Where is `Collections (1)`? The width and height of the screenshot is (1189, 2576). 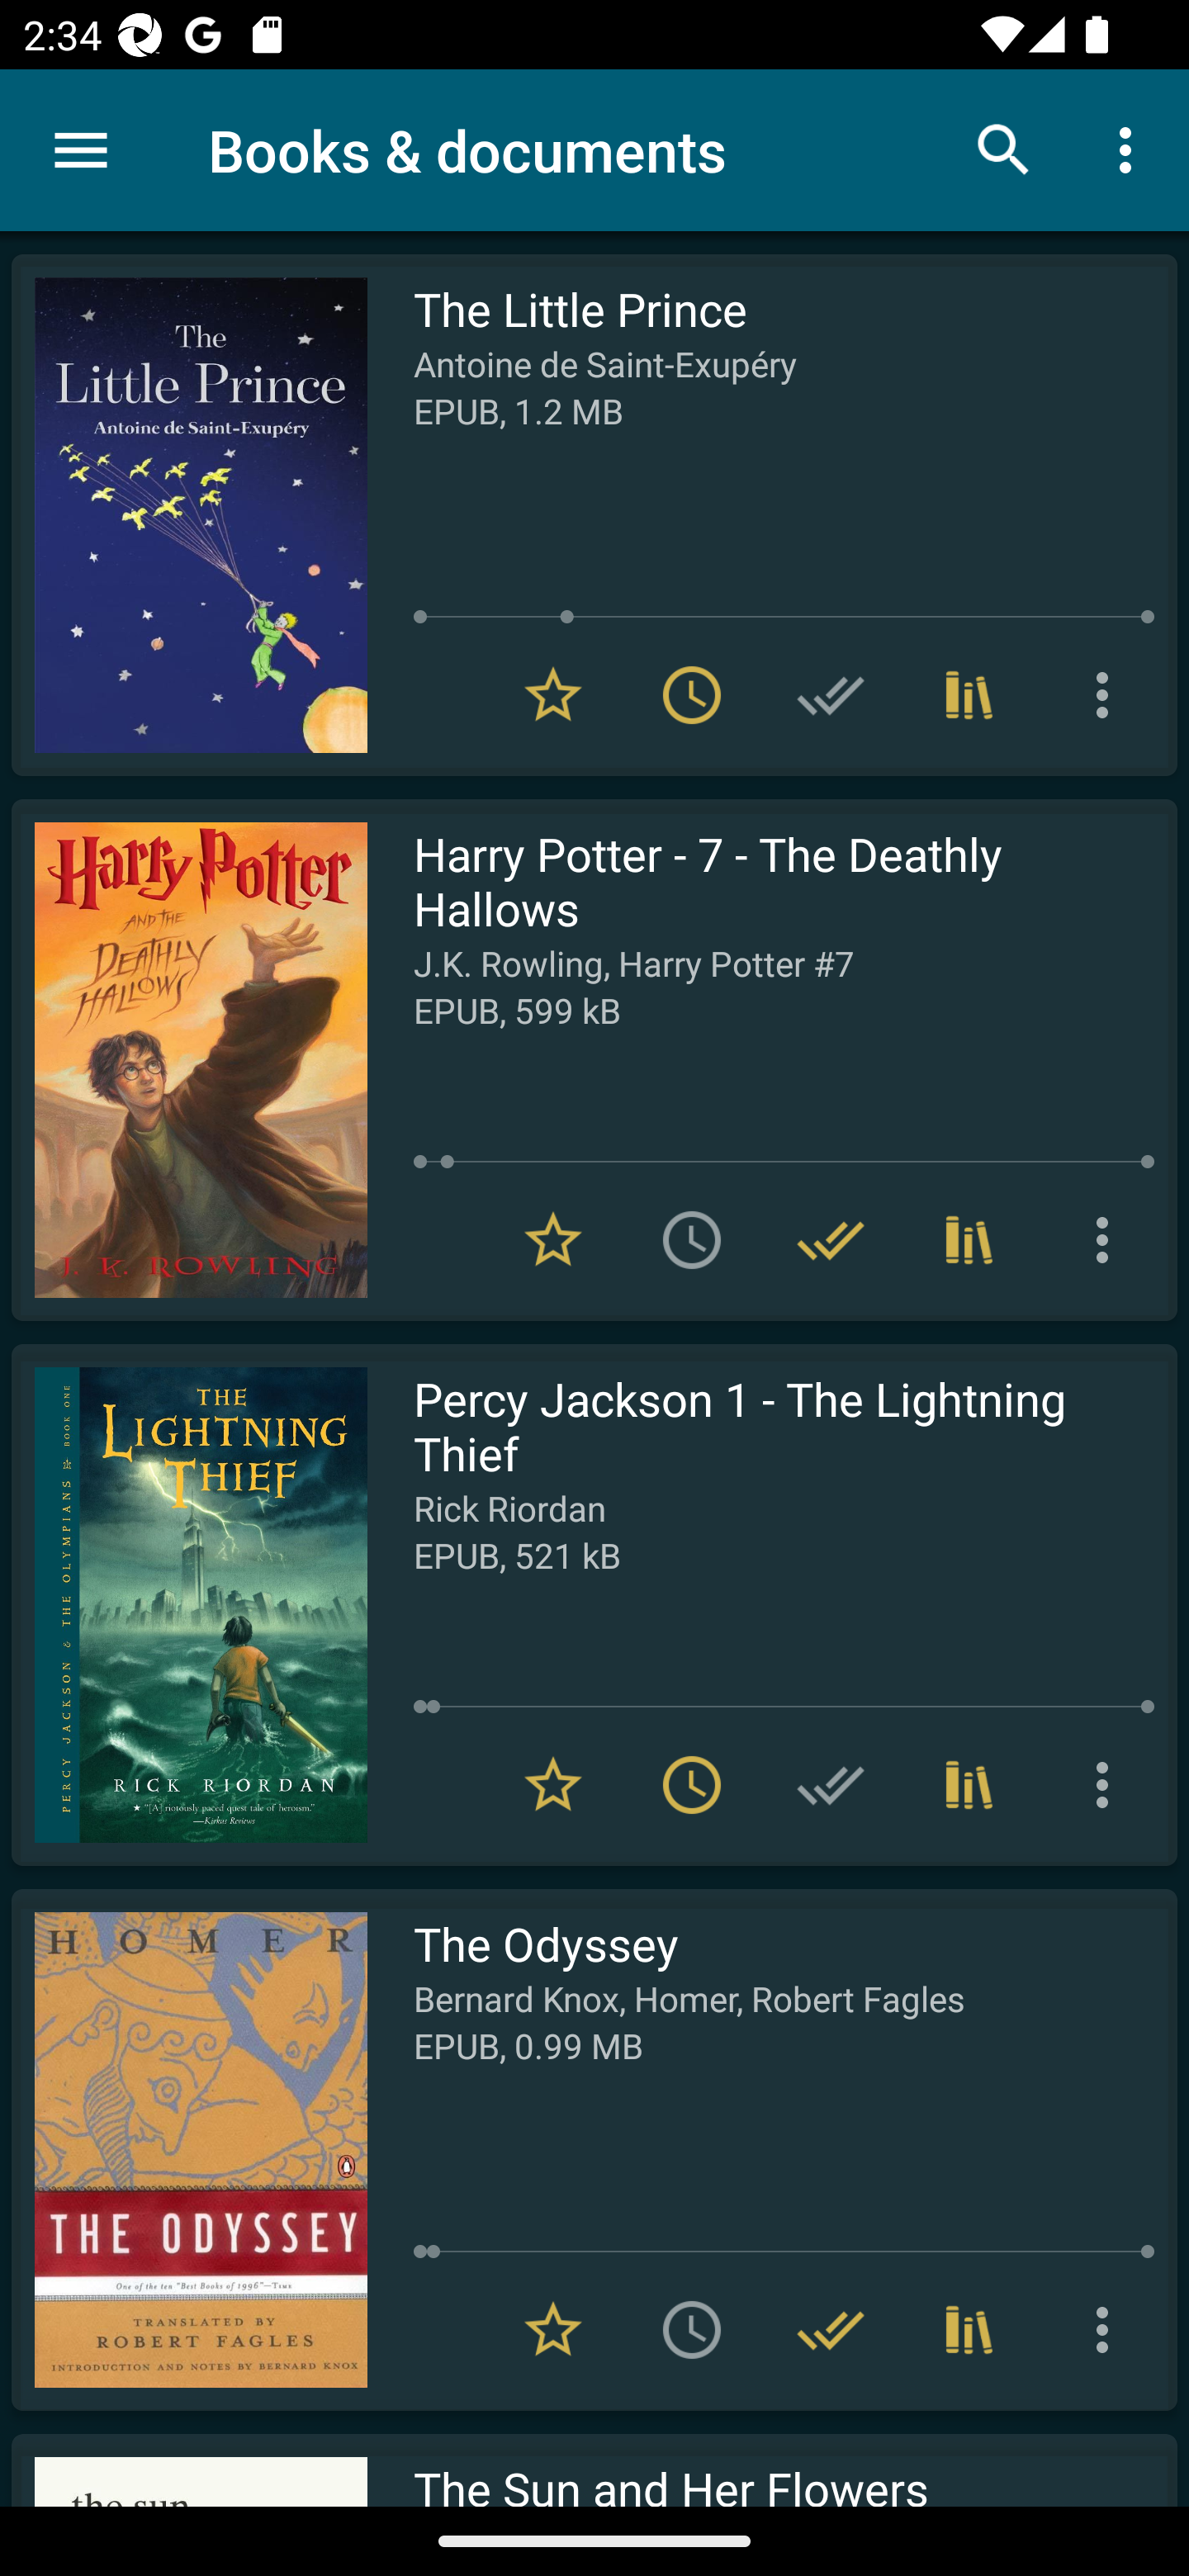
Collections (1) is located at coordinates (969, 695).